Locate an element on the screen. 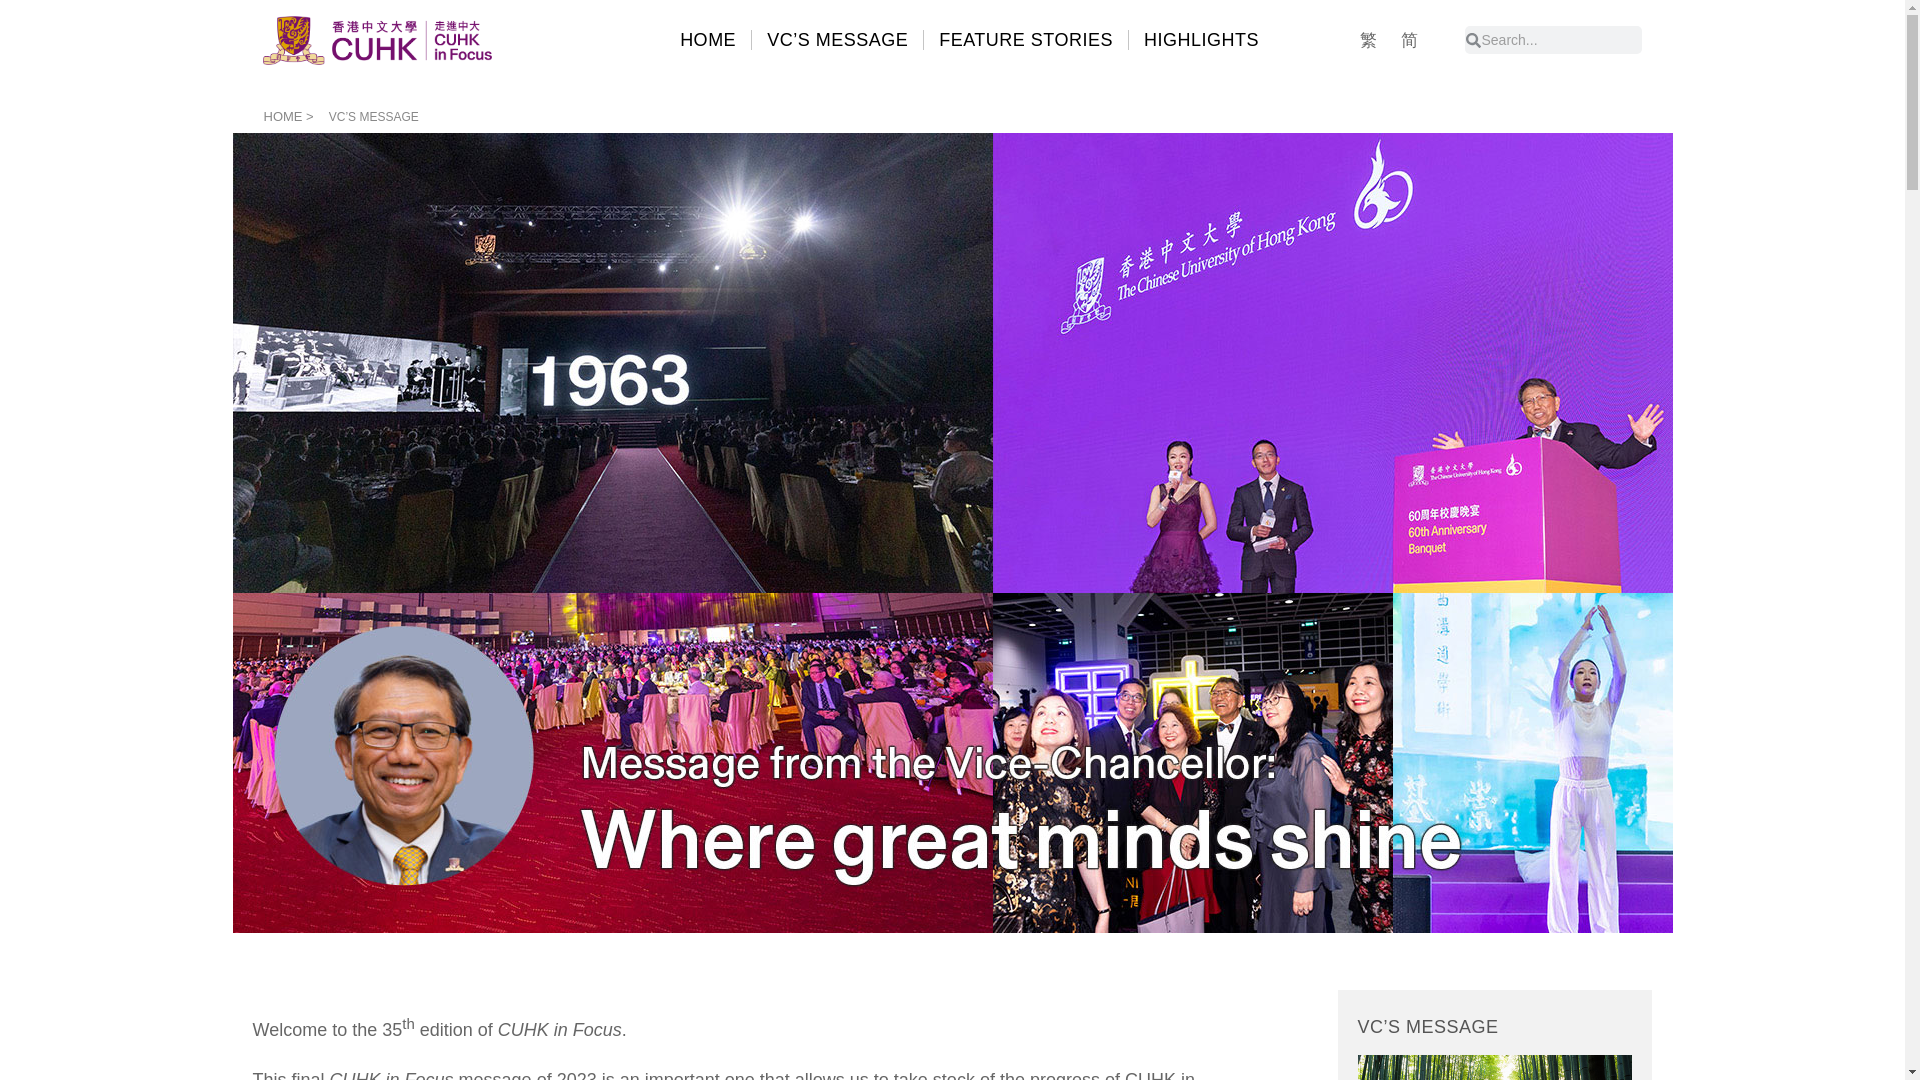 The image size is (1920, 1080). HOME is located at coordinates (707, 40).